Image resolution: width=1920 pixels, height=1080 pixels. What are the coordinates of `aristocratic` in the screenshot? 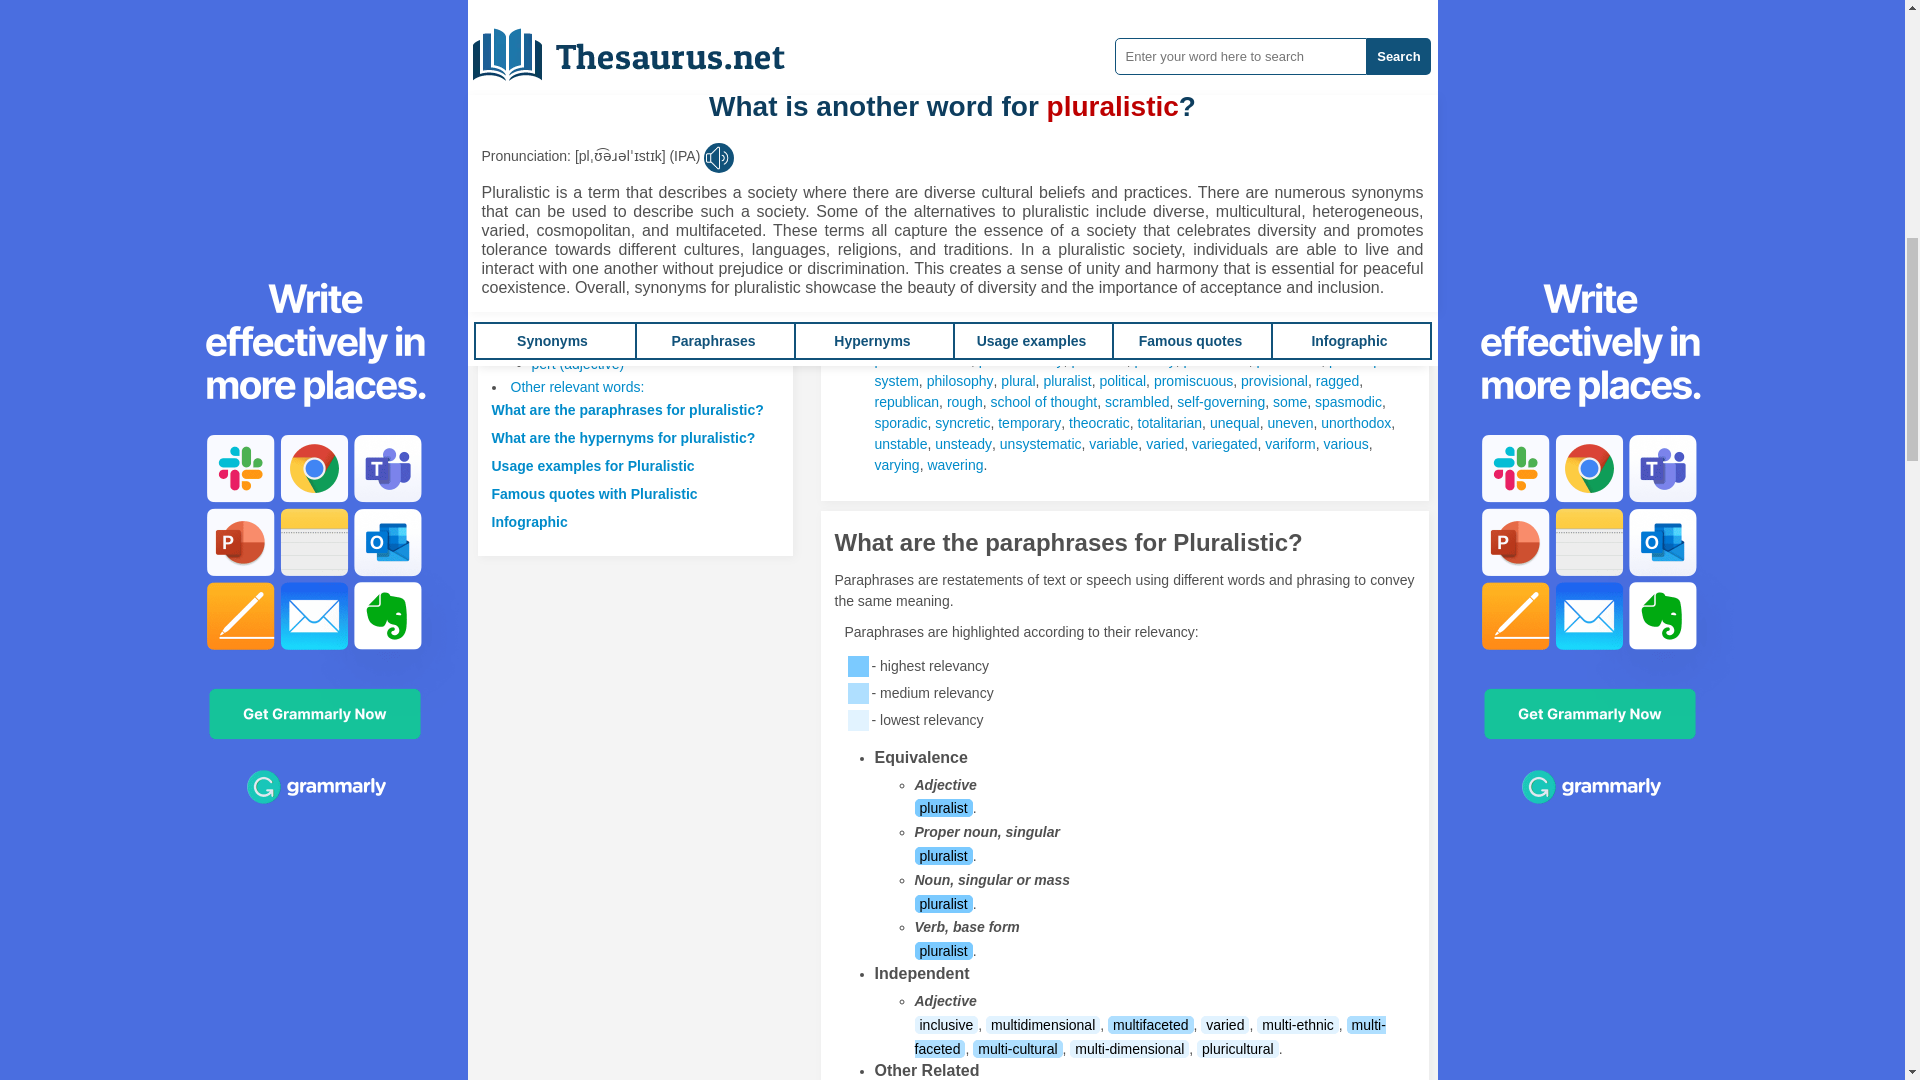 It's located at (1292, 108).